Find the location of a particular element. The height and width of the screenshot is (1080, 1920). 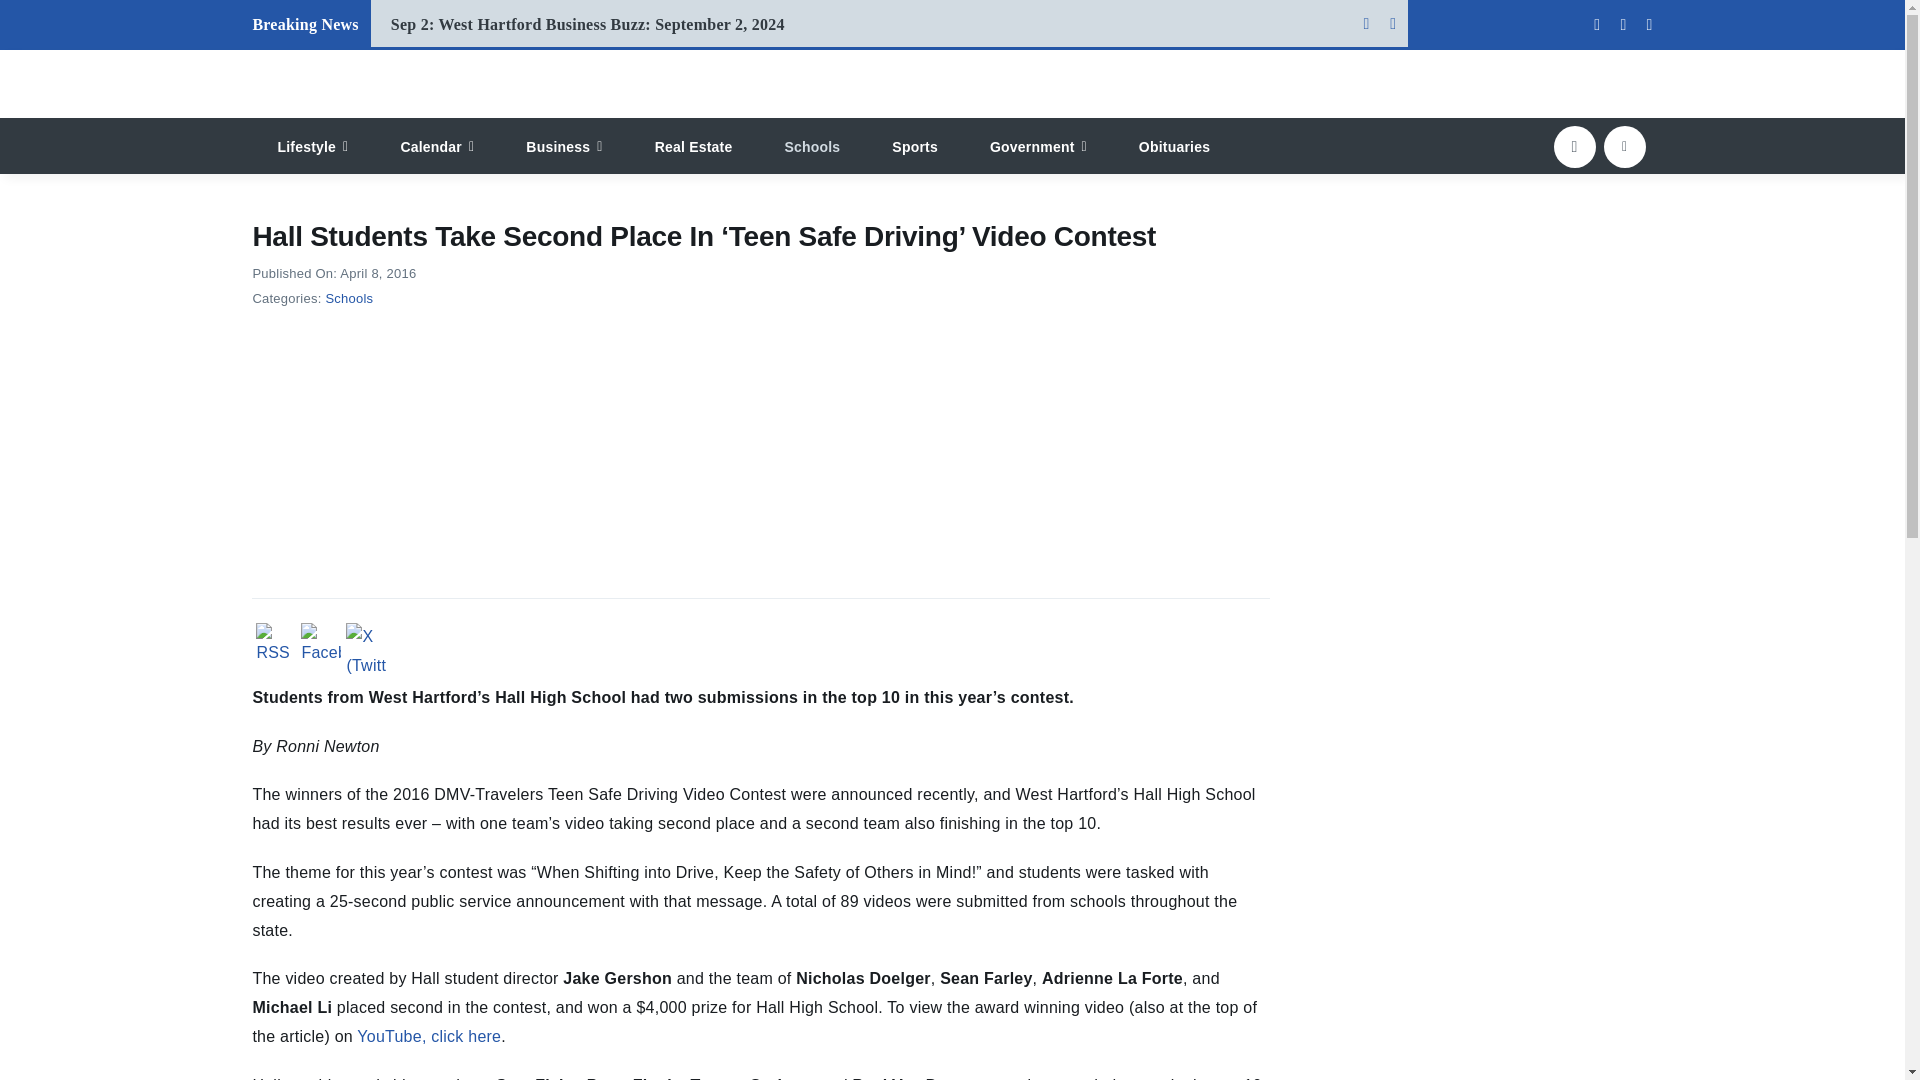

Government is located at coordinates (1038, 145).